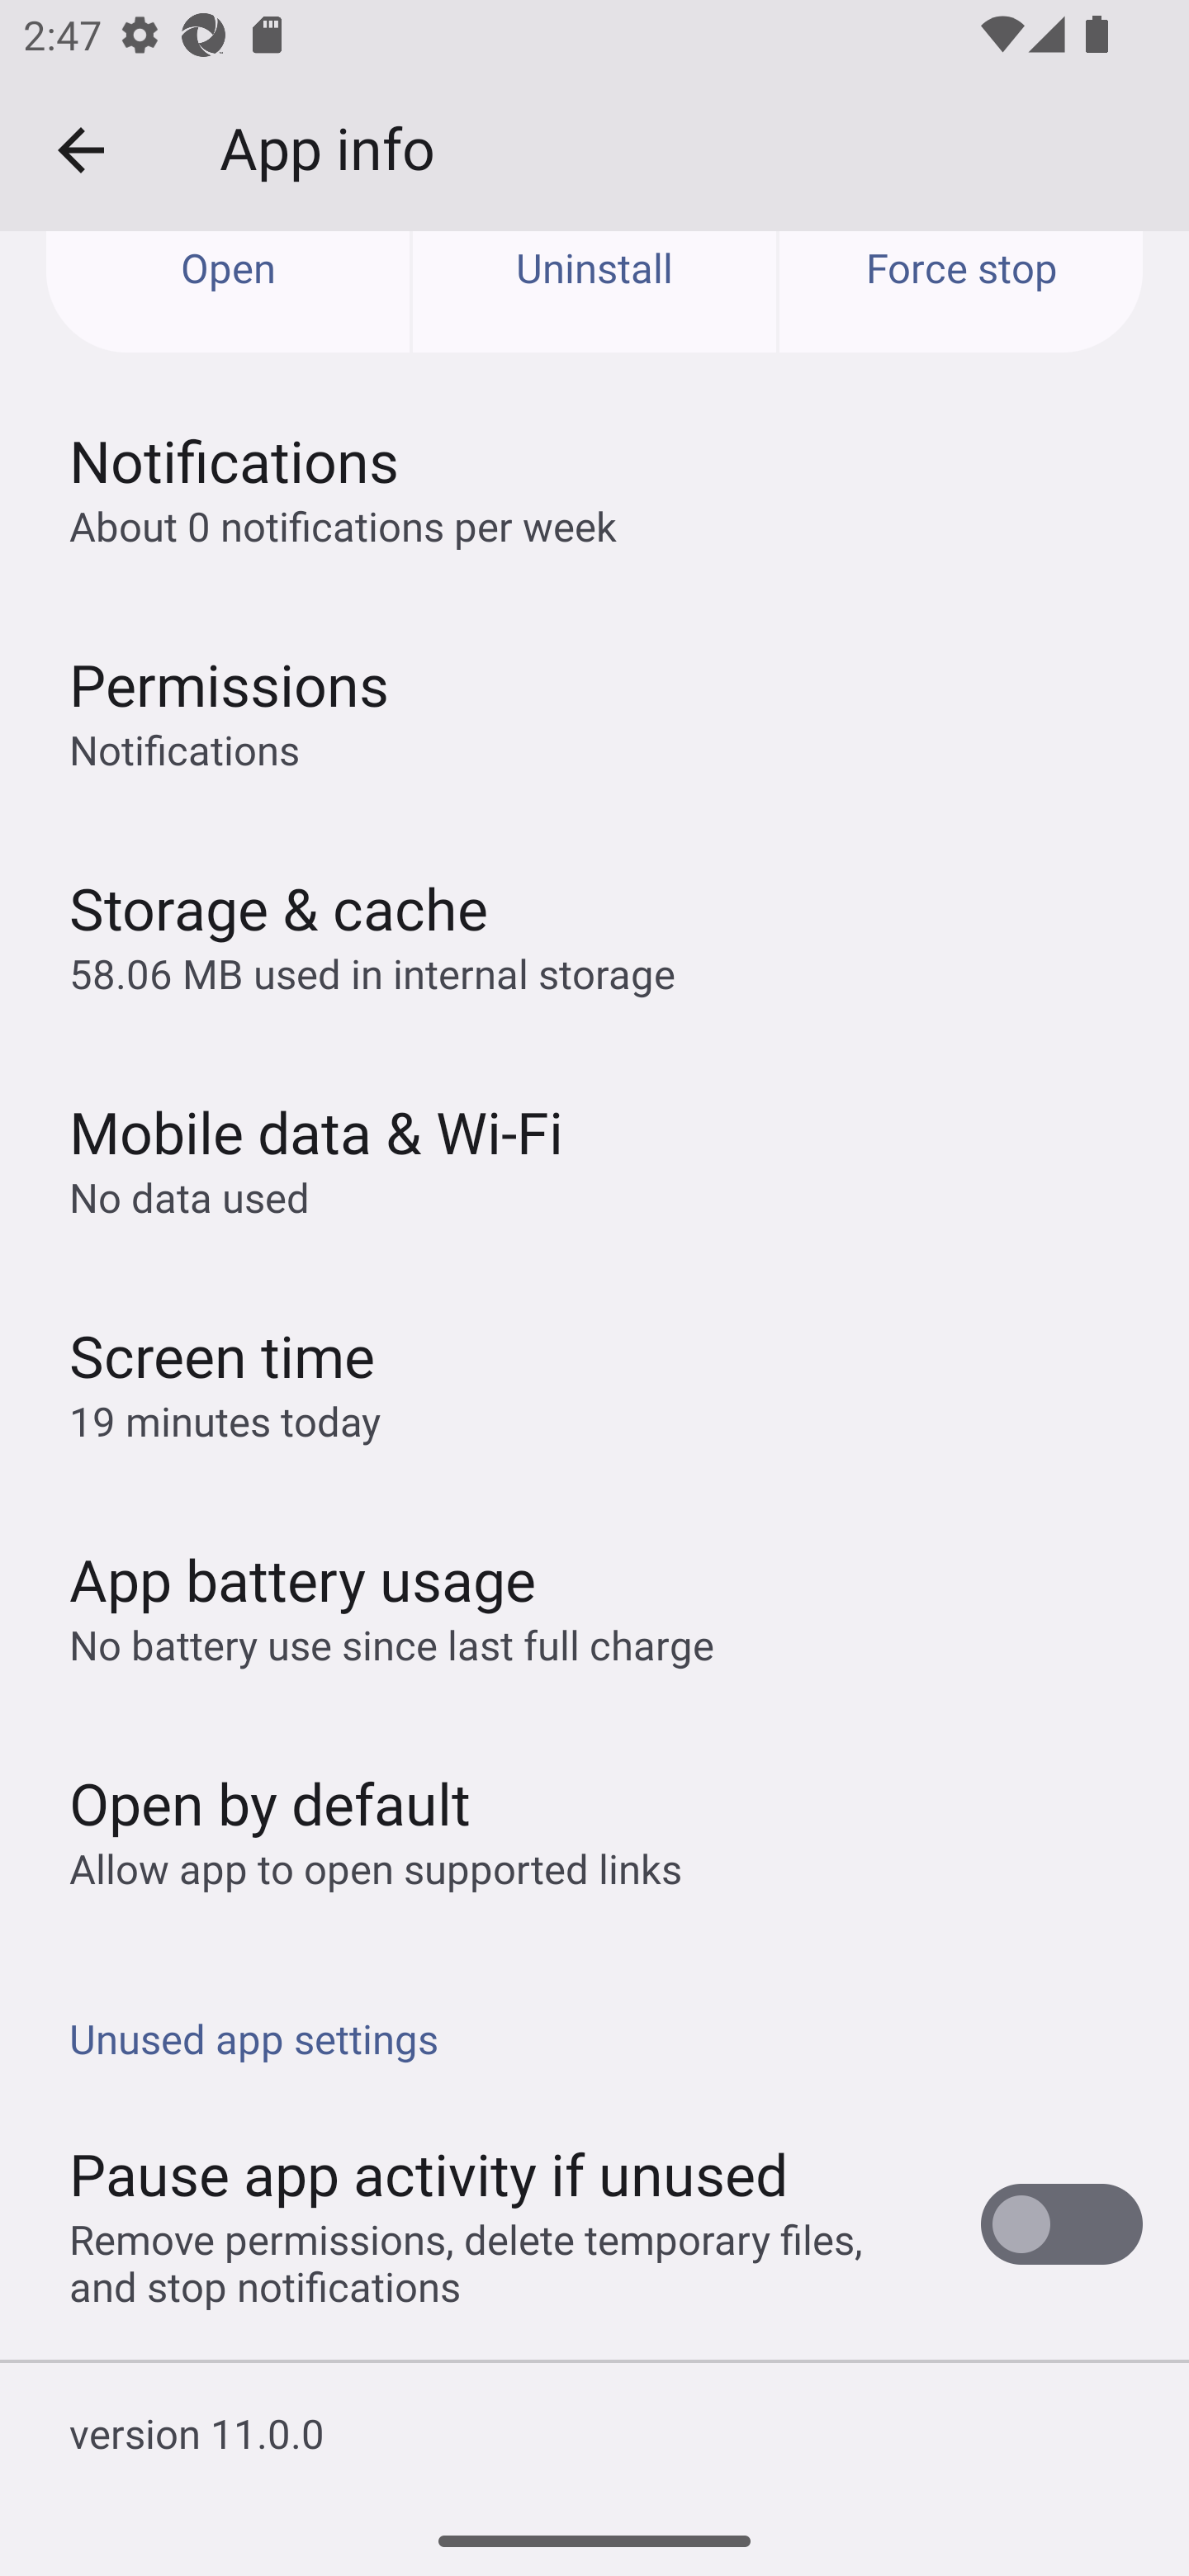 This screenshot has width=1189, height=2576. I want to click on Screen time 19 minutes today, so click(594, 1382).